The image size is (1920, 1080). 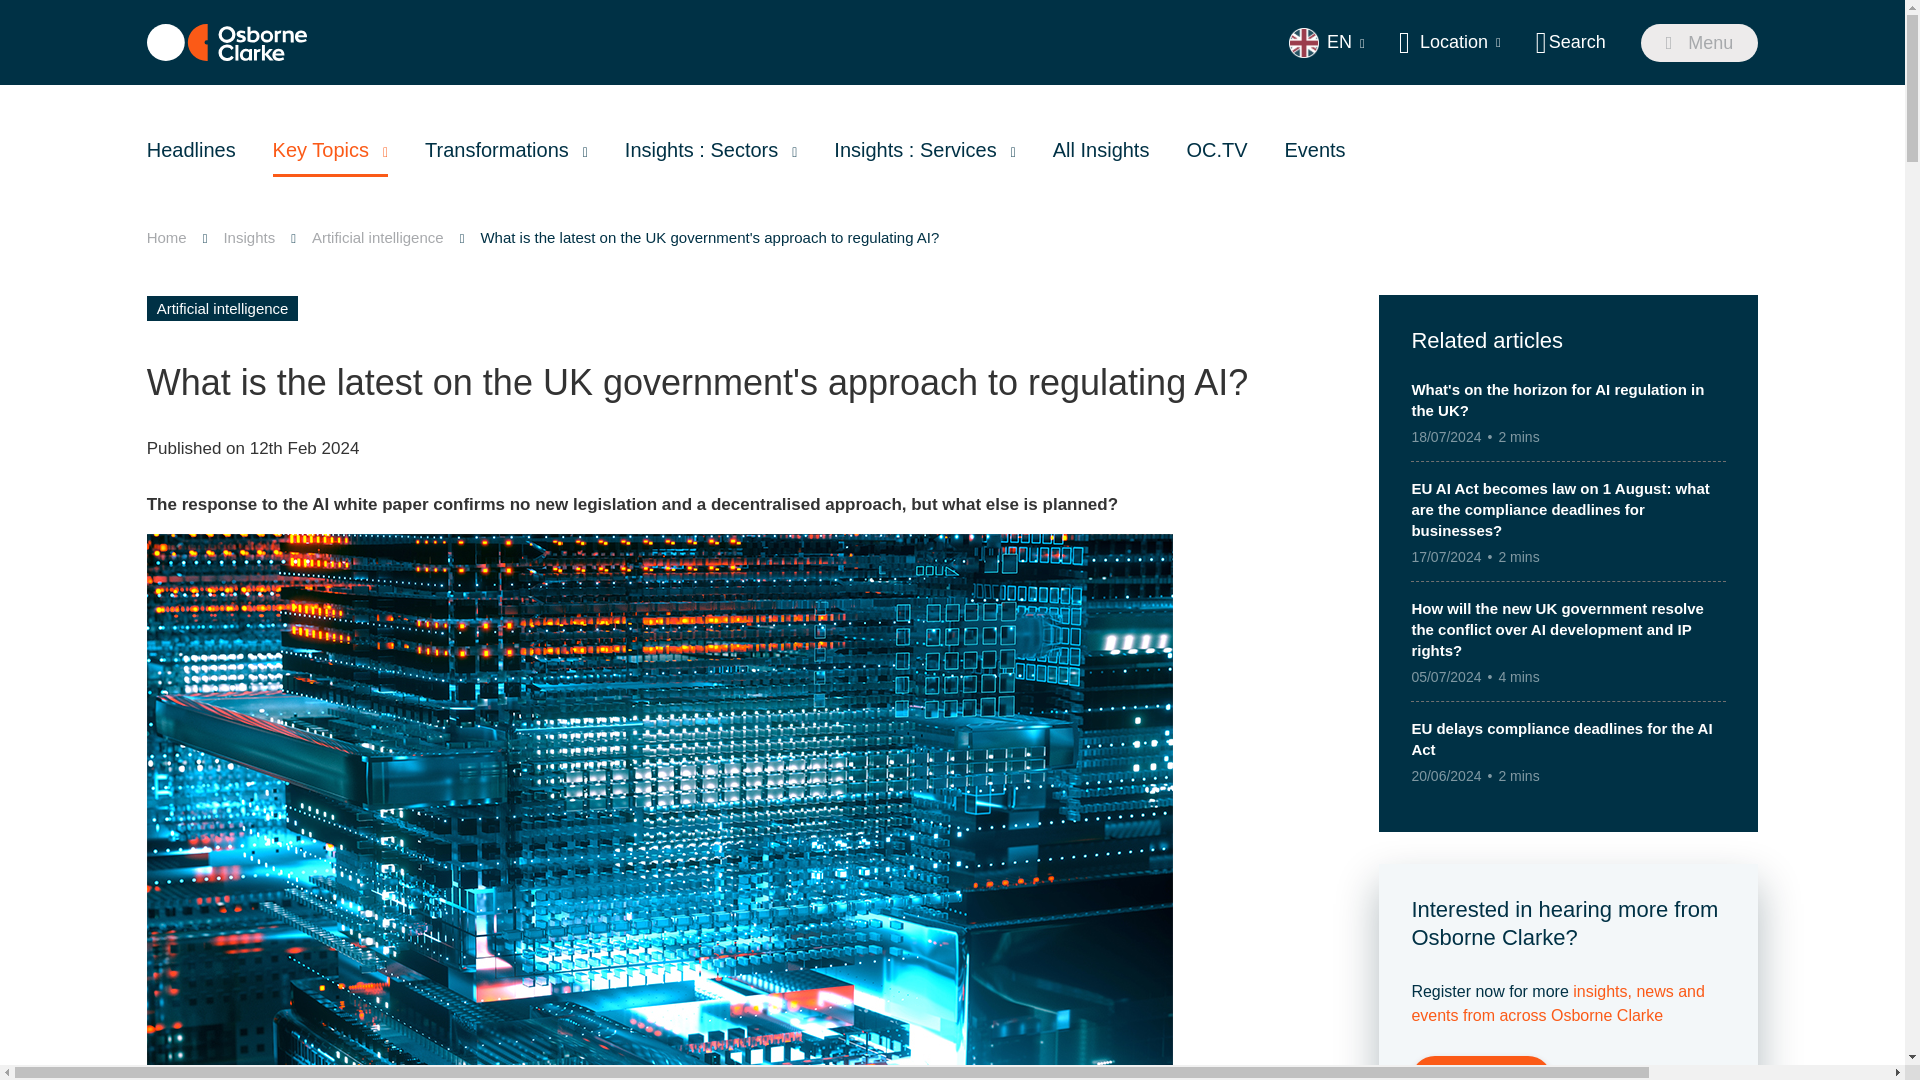 What do you see at coordinates (1700, 42) in the screenshot?
I see `Menu` at bounding box center [1700, 42].